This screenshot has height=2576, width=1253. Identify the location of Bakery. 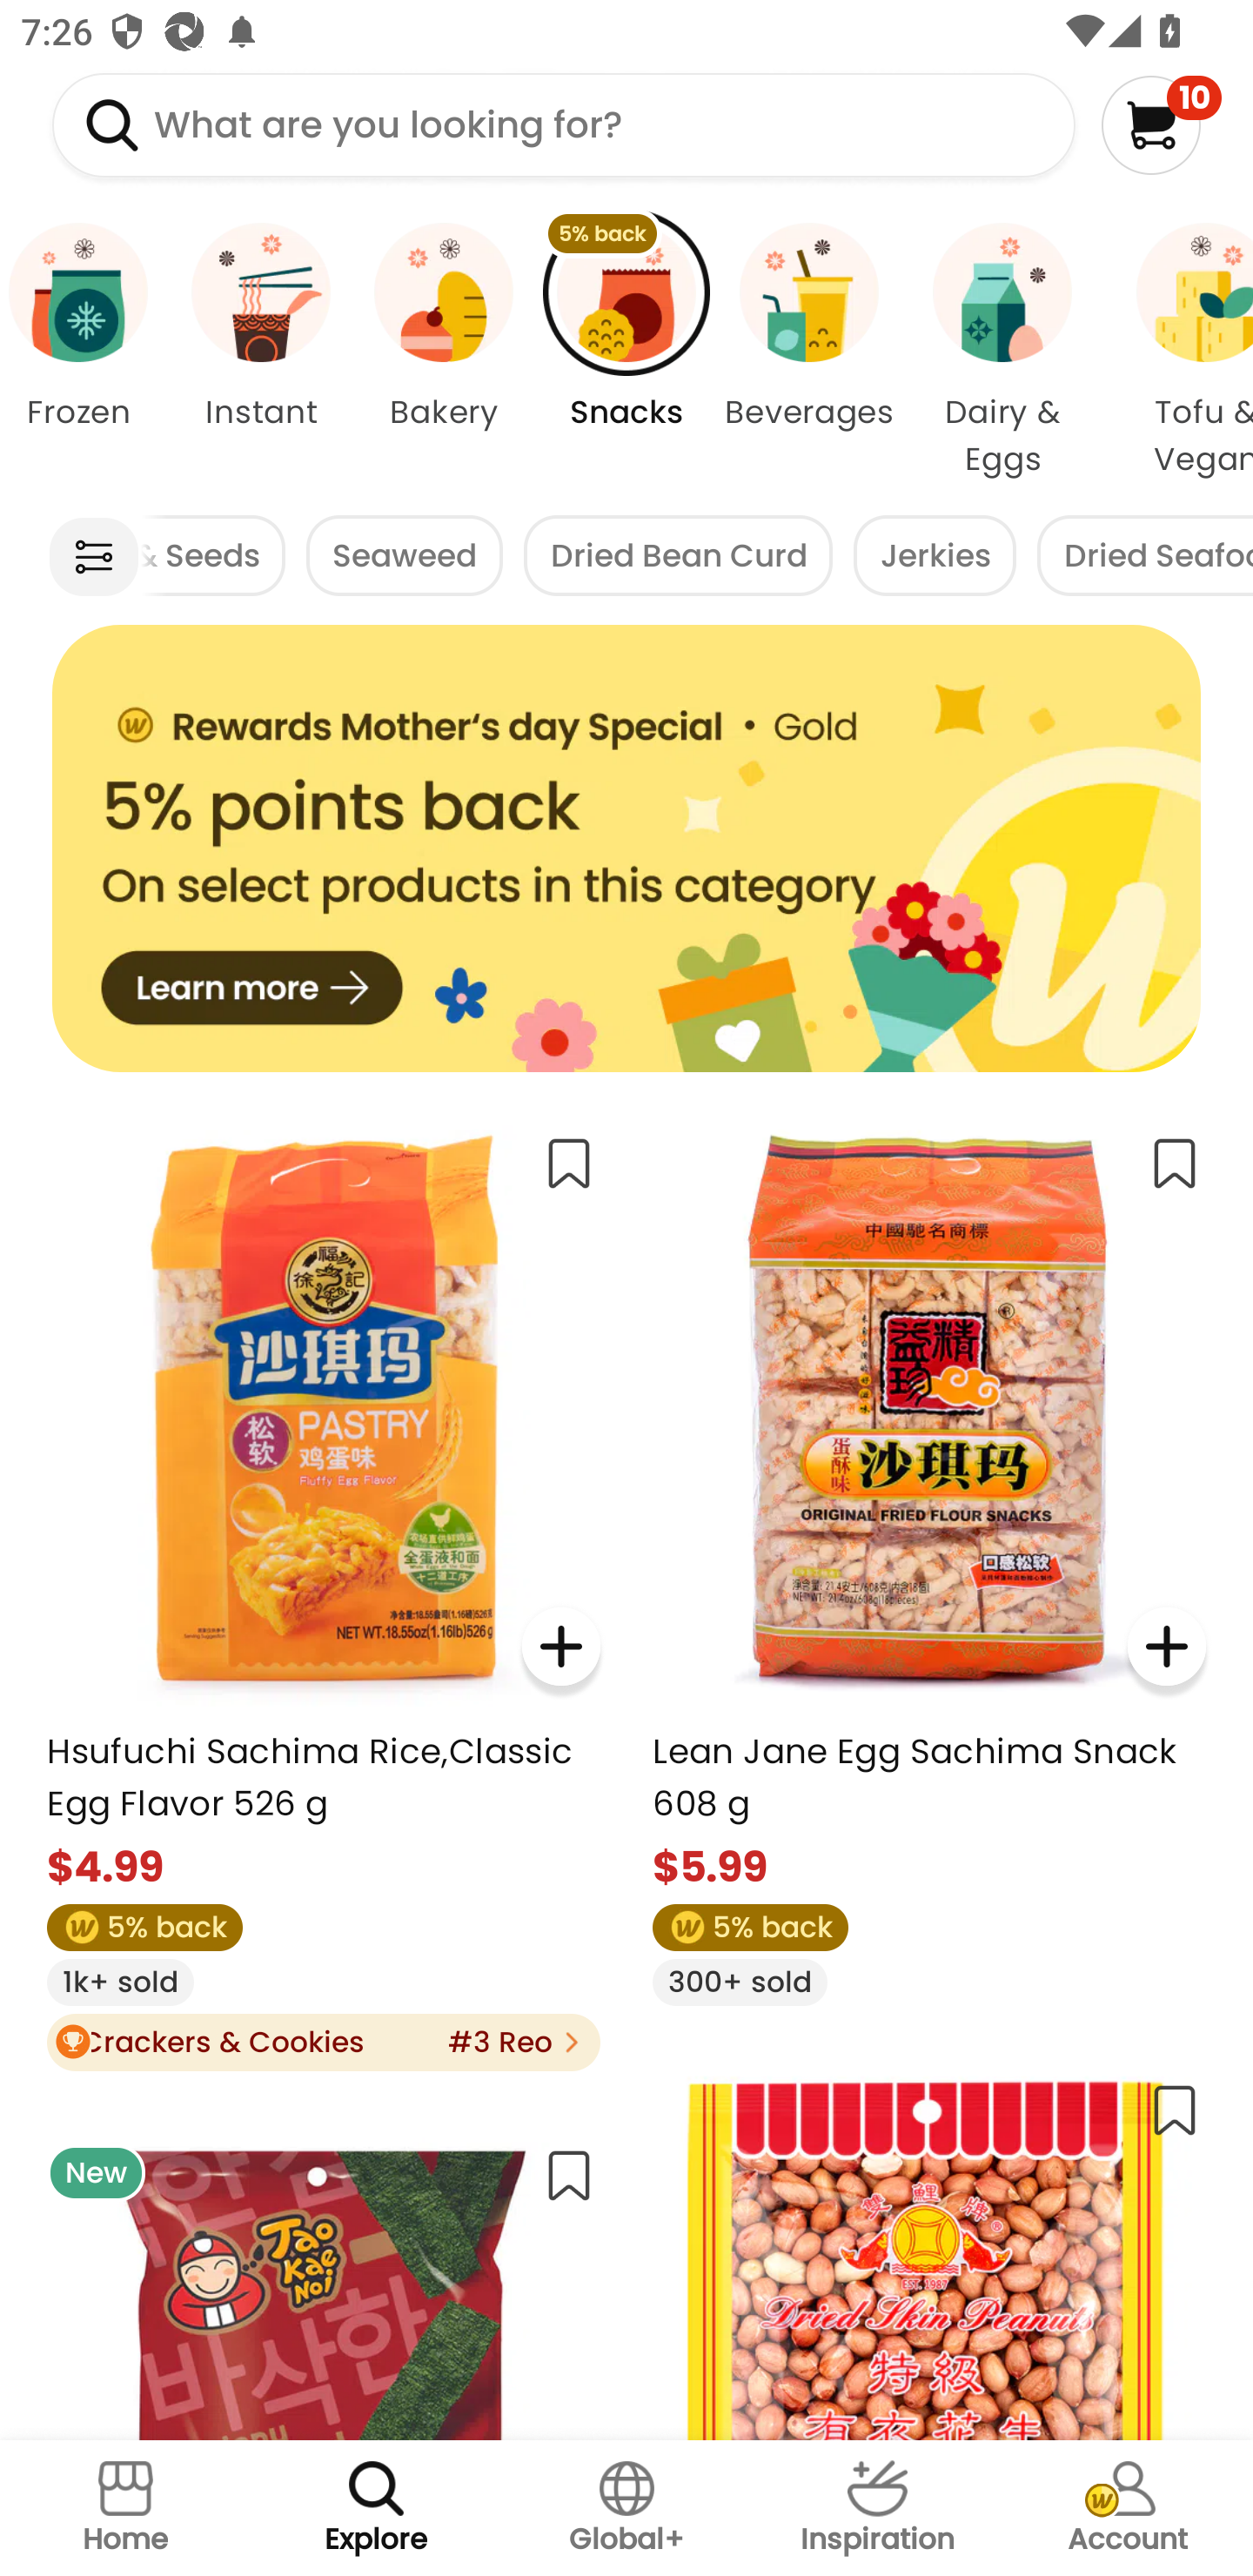
(443, 352).